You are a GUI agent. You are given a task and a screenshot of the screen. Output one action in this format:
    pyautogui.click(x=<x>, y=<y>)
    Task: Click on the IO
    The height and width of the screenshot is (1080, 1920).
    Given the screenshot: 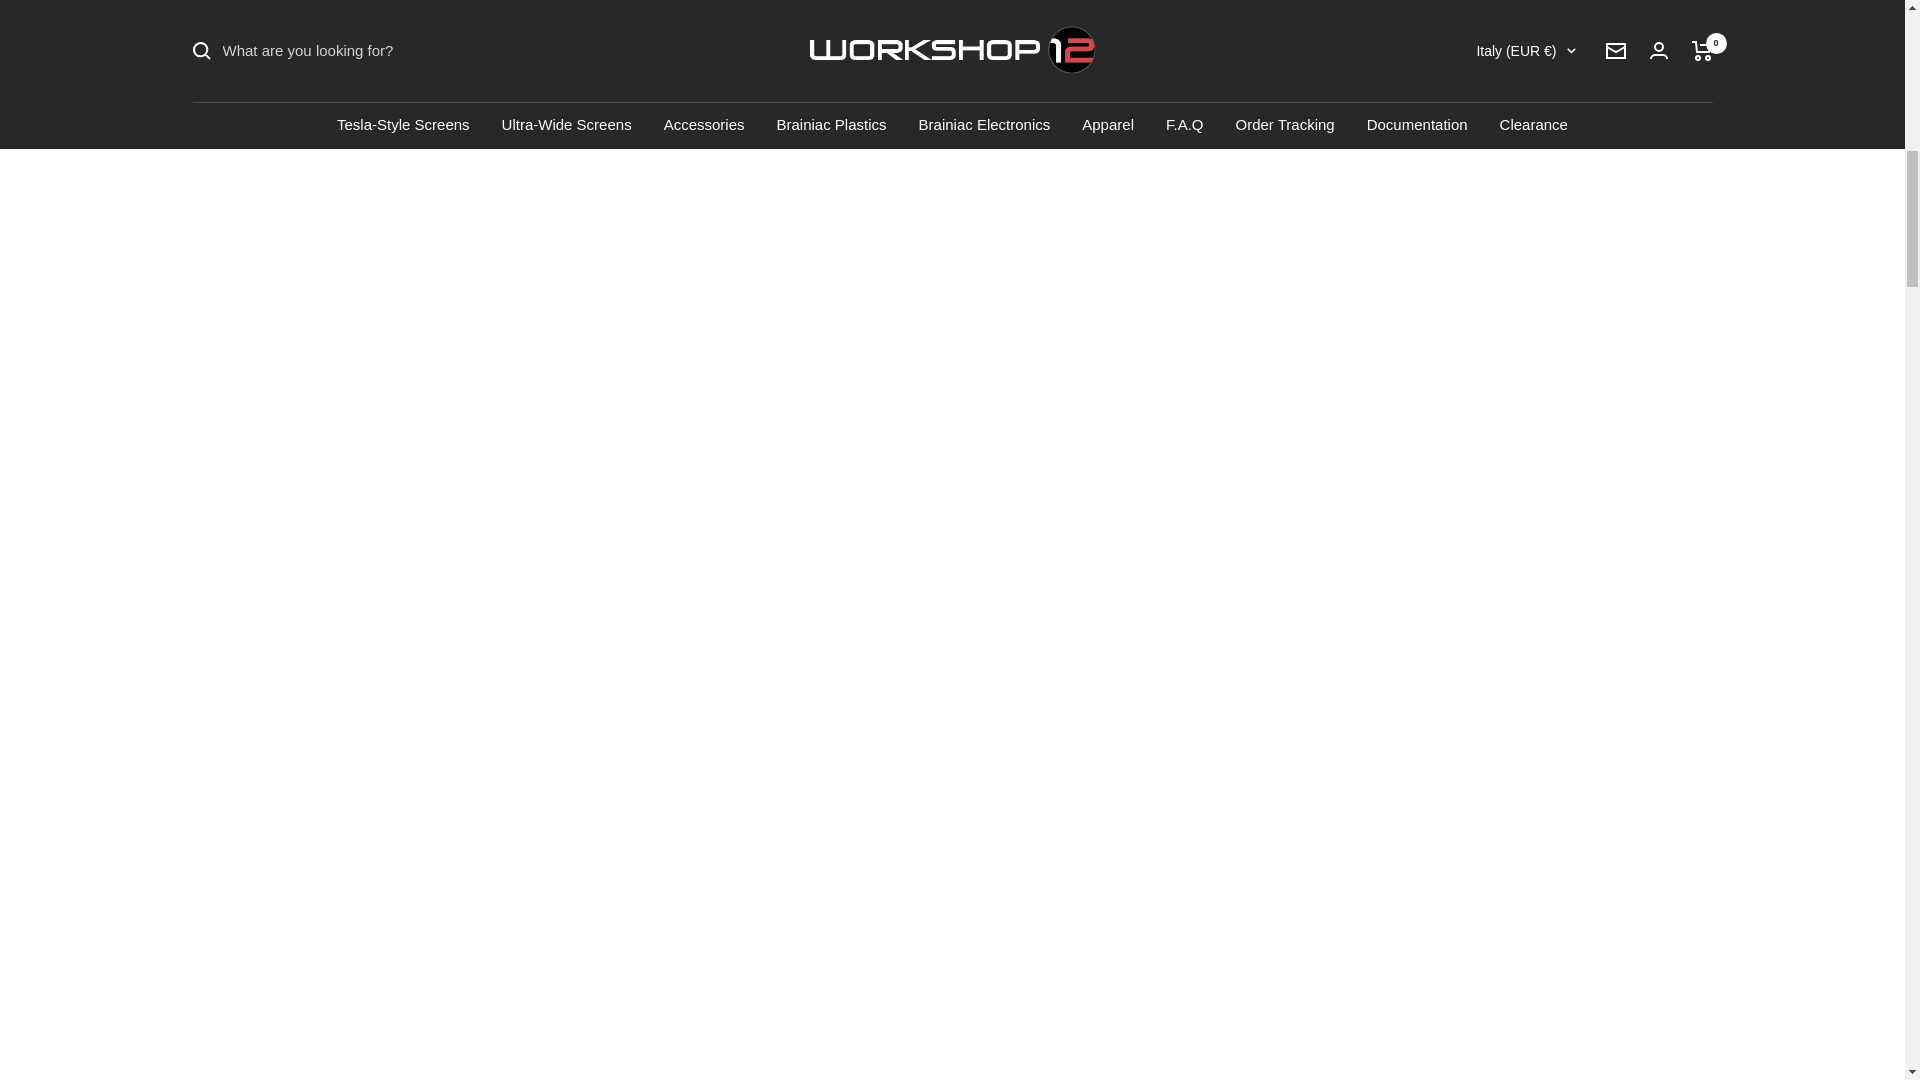 What is the action you would take?
    pyautogui.click(x=1378, y=52)
    